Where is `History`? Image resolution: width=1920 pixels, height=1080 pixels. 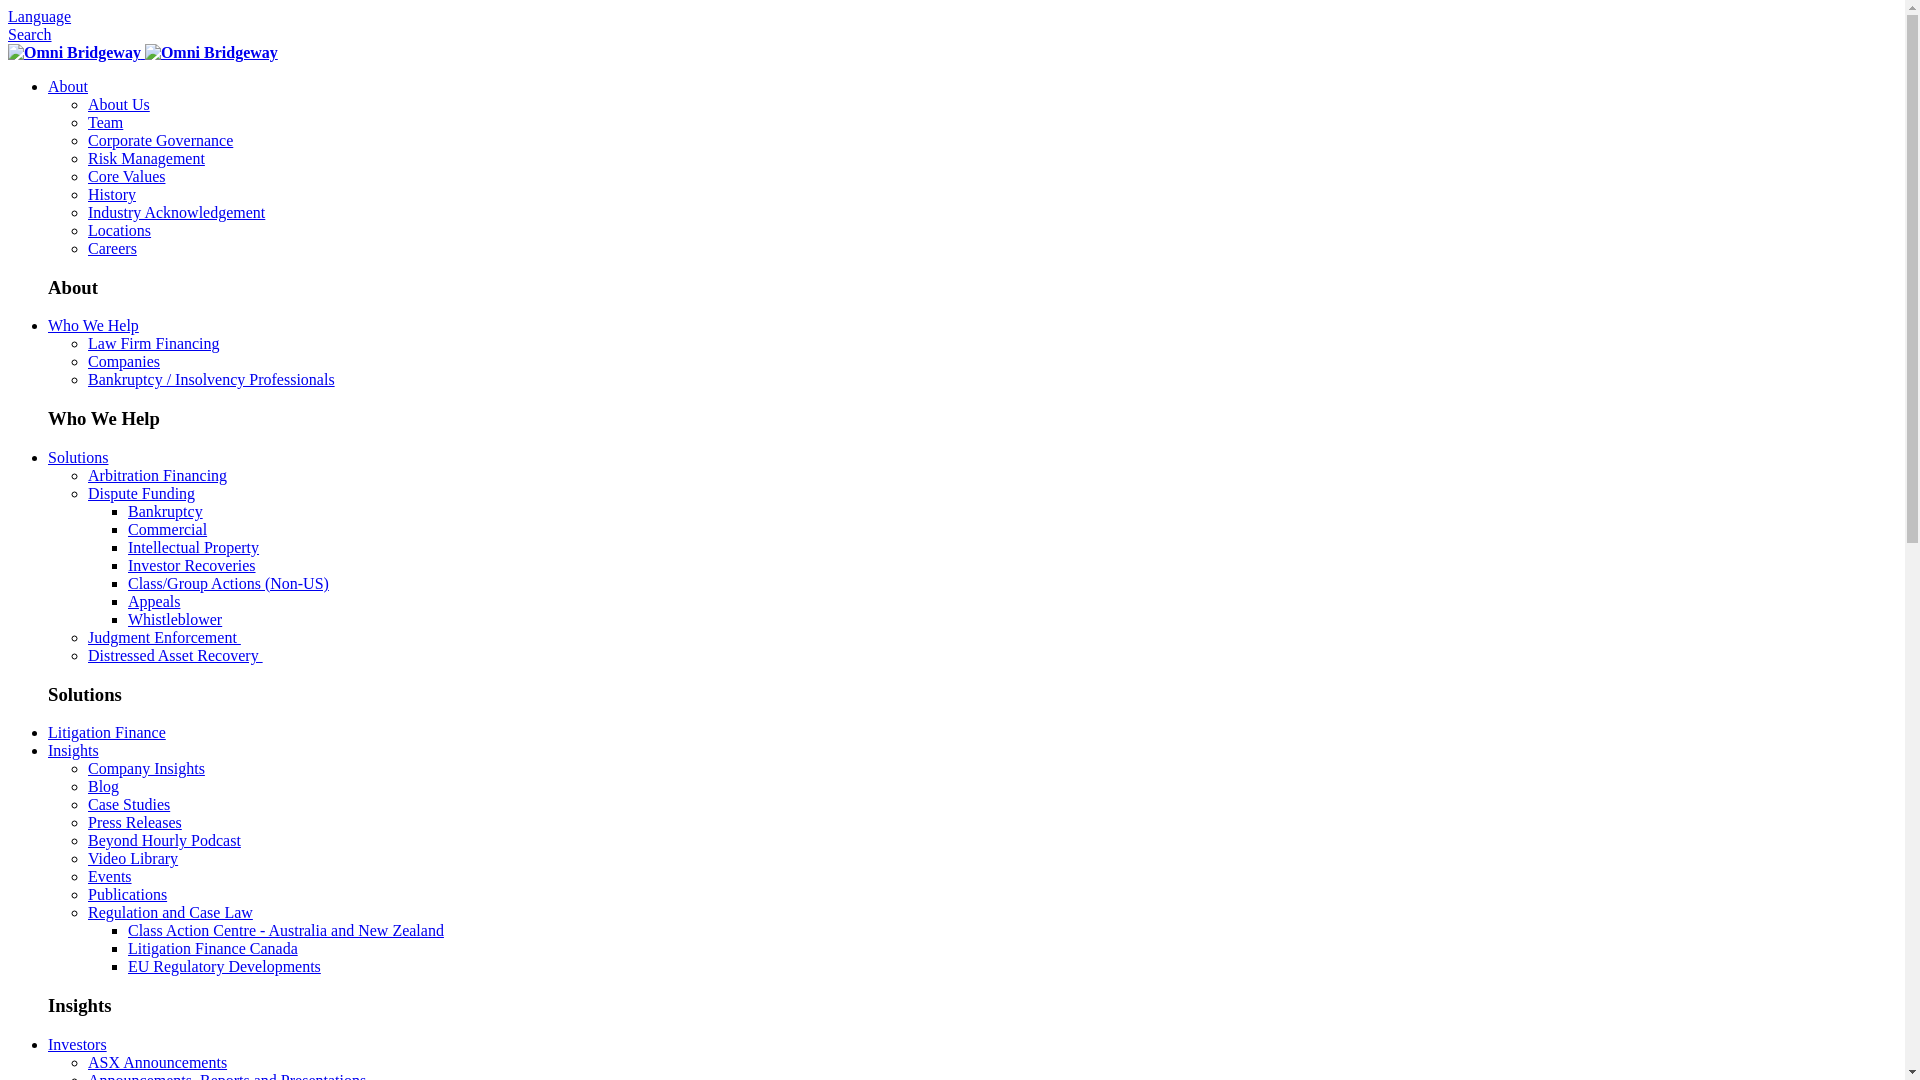 History is located at coordinates (112, 194).